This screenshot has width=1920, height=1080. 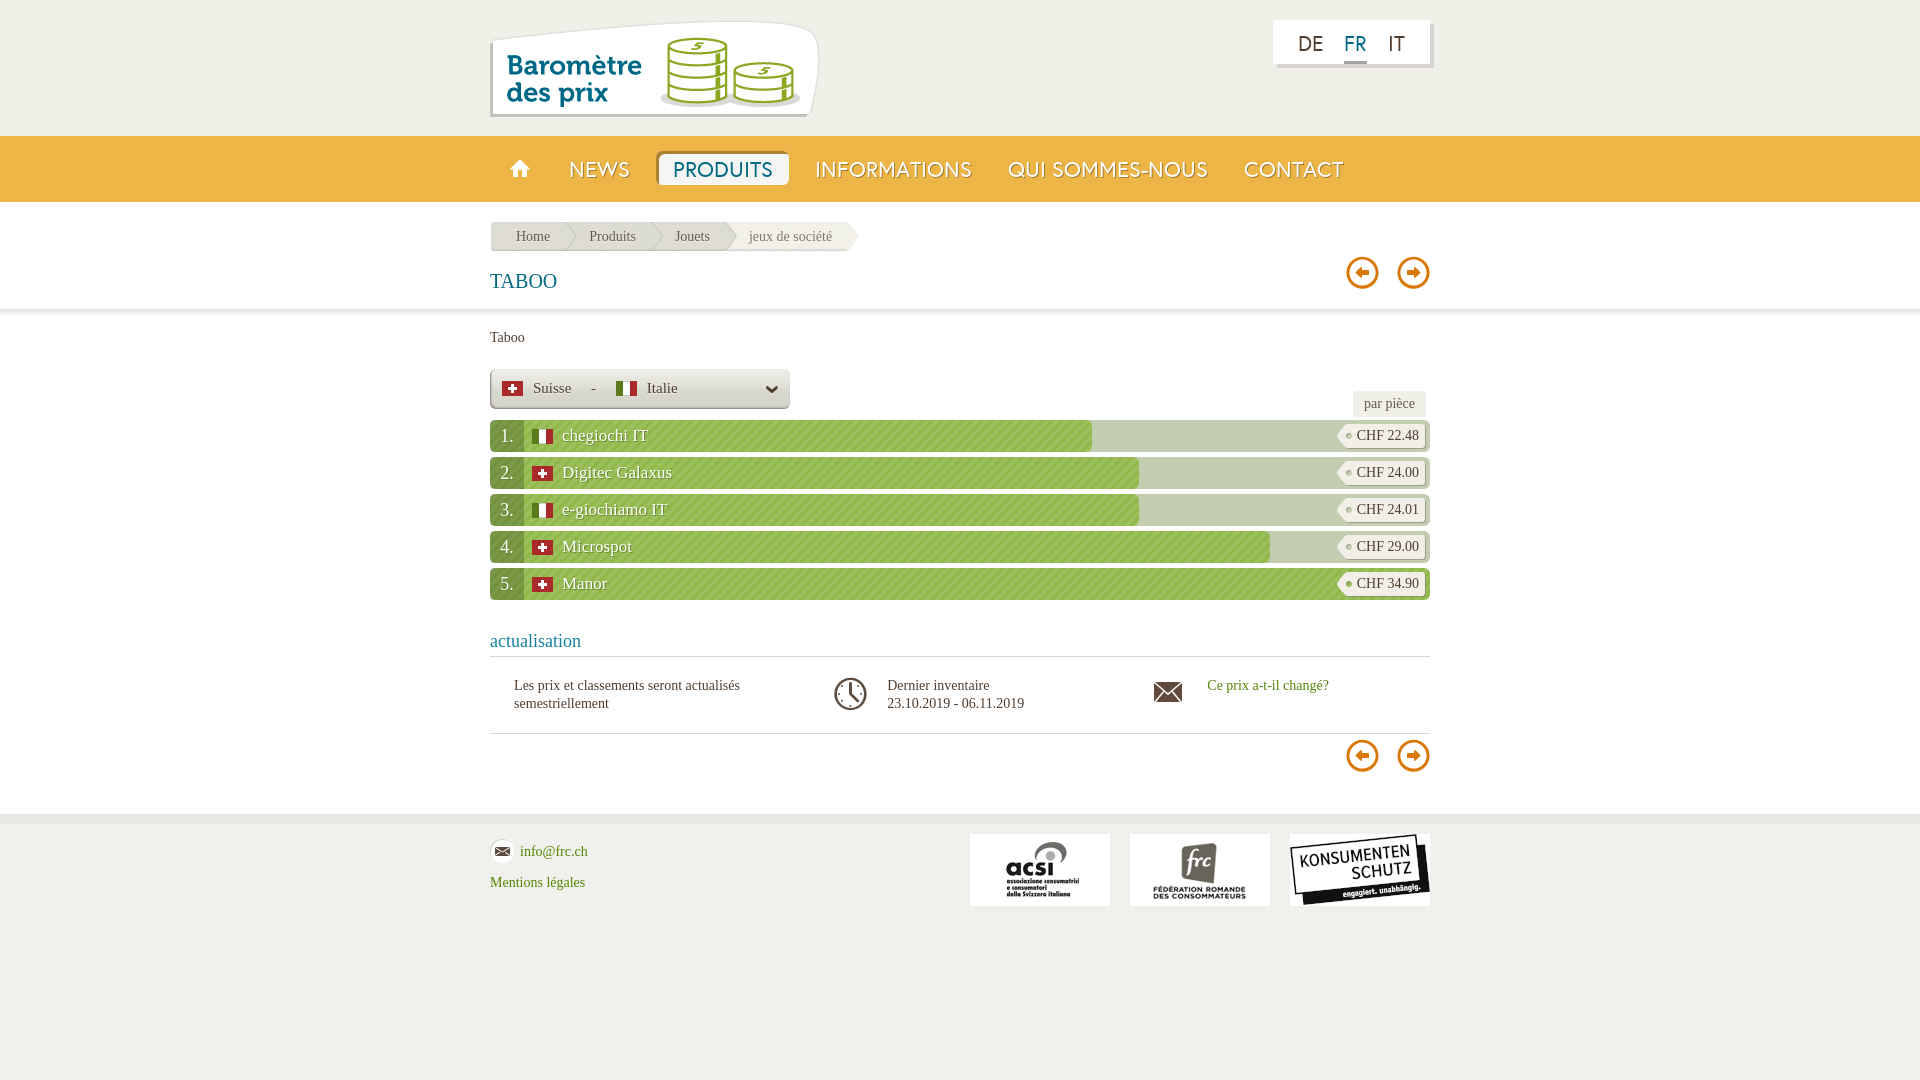 What do you see at coordinates (1108, 168) in the screenshot?
I see `QUI SOMMES-NOUS` at bounding box center [1108, 168].